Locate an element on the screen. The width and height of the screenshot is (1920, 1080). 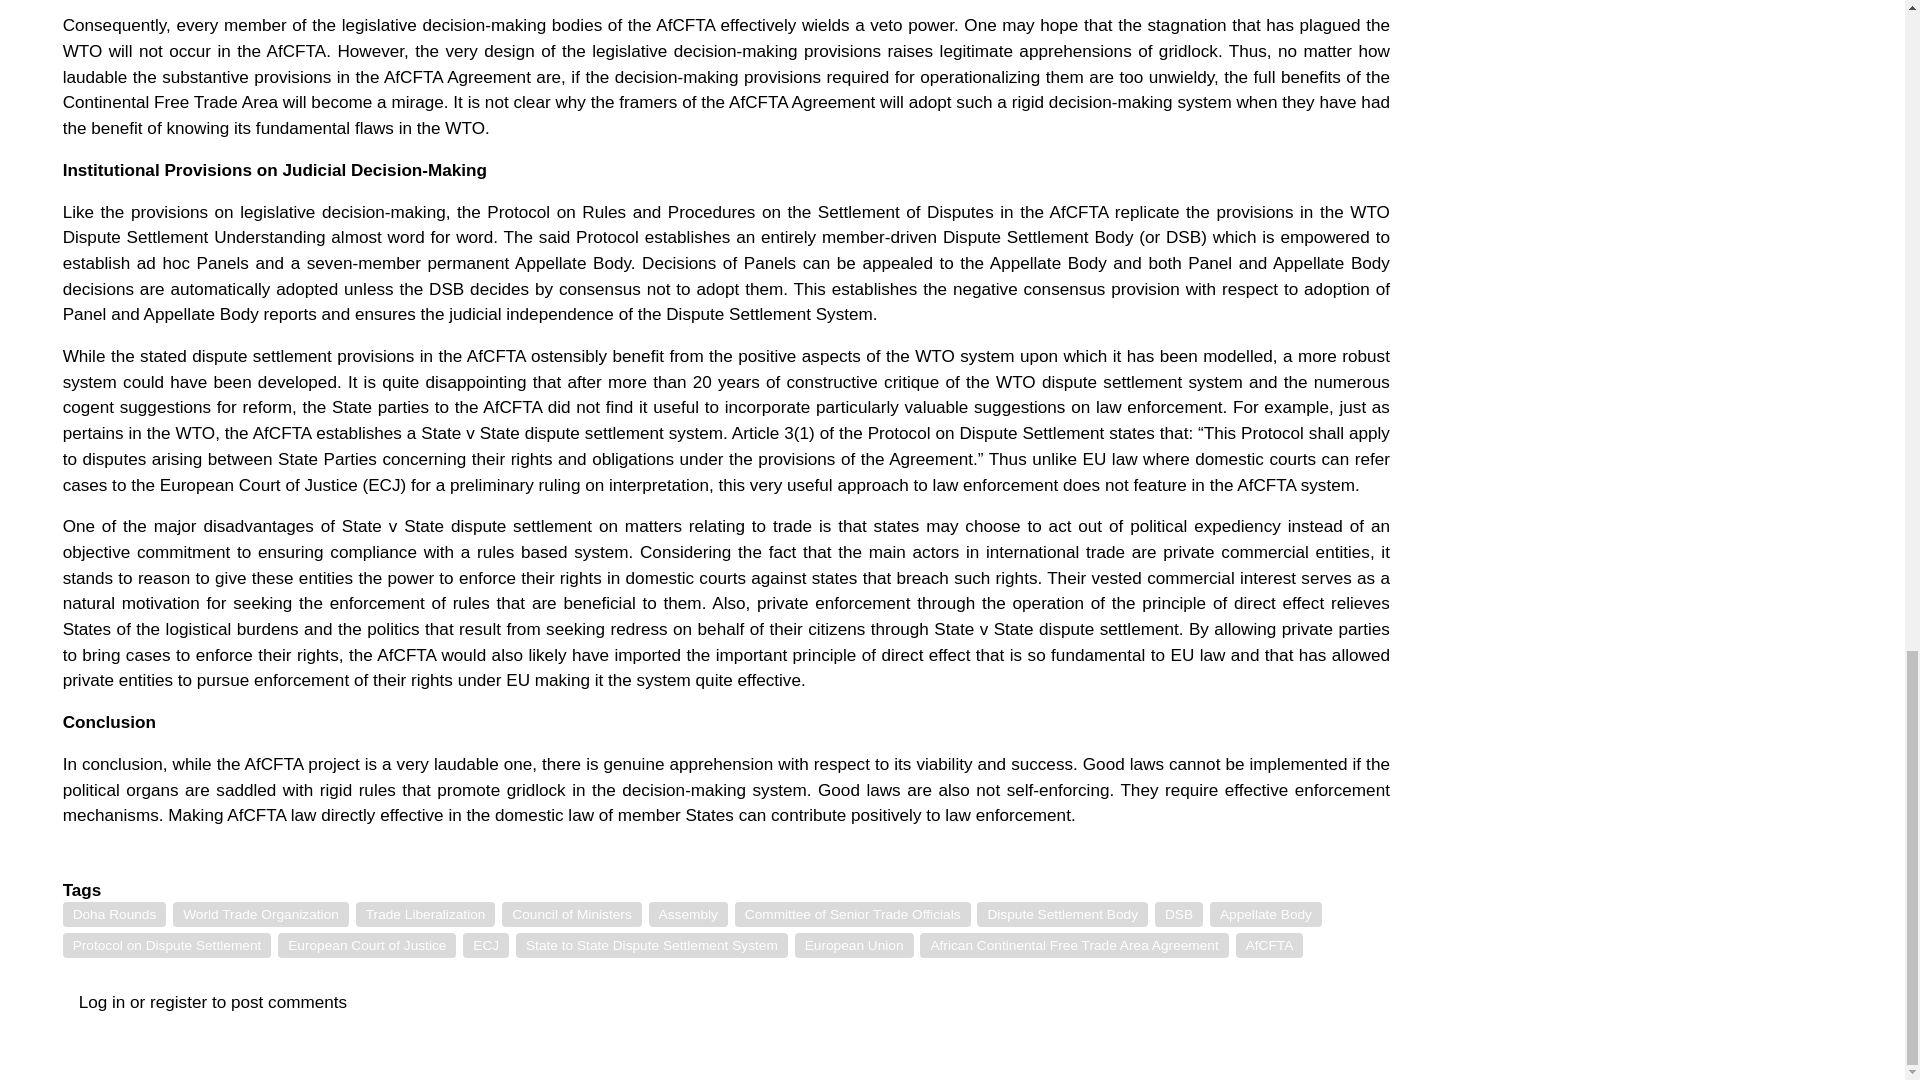
European Court of Justice is located at coordinates (367, 945).